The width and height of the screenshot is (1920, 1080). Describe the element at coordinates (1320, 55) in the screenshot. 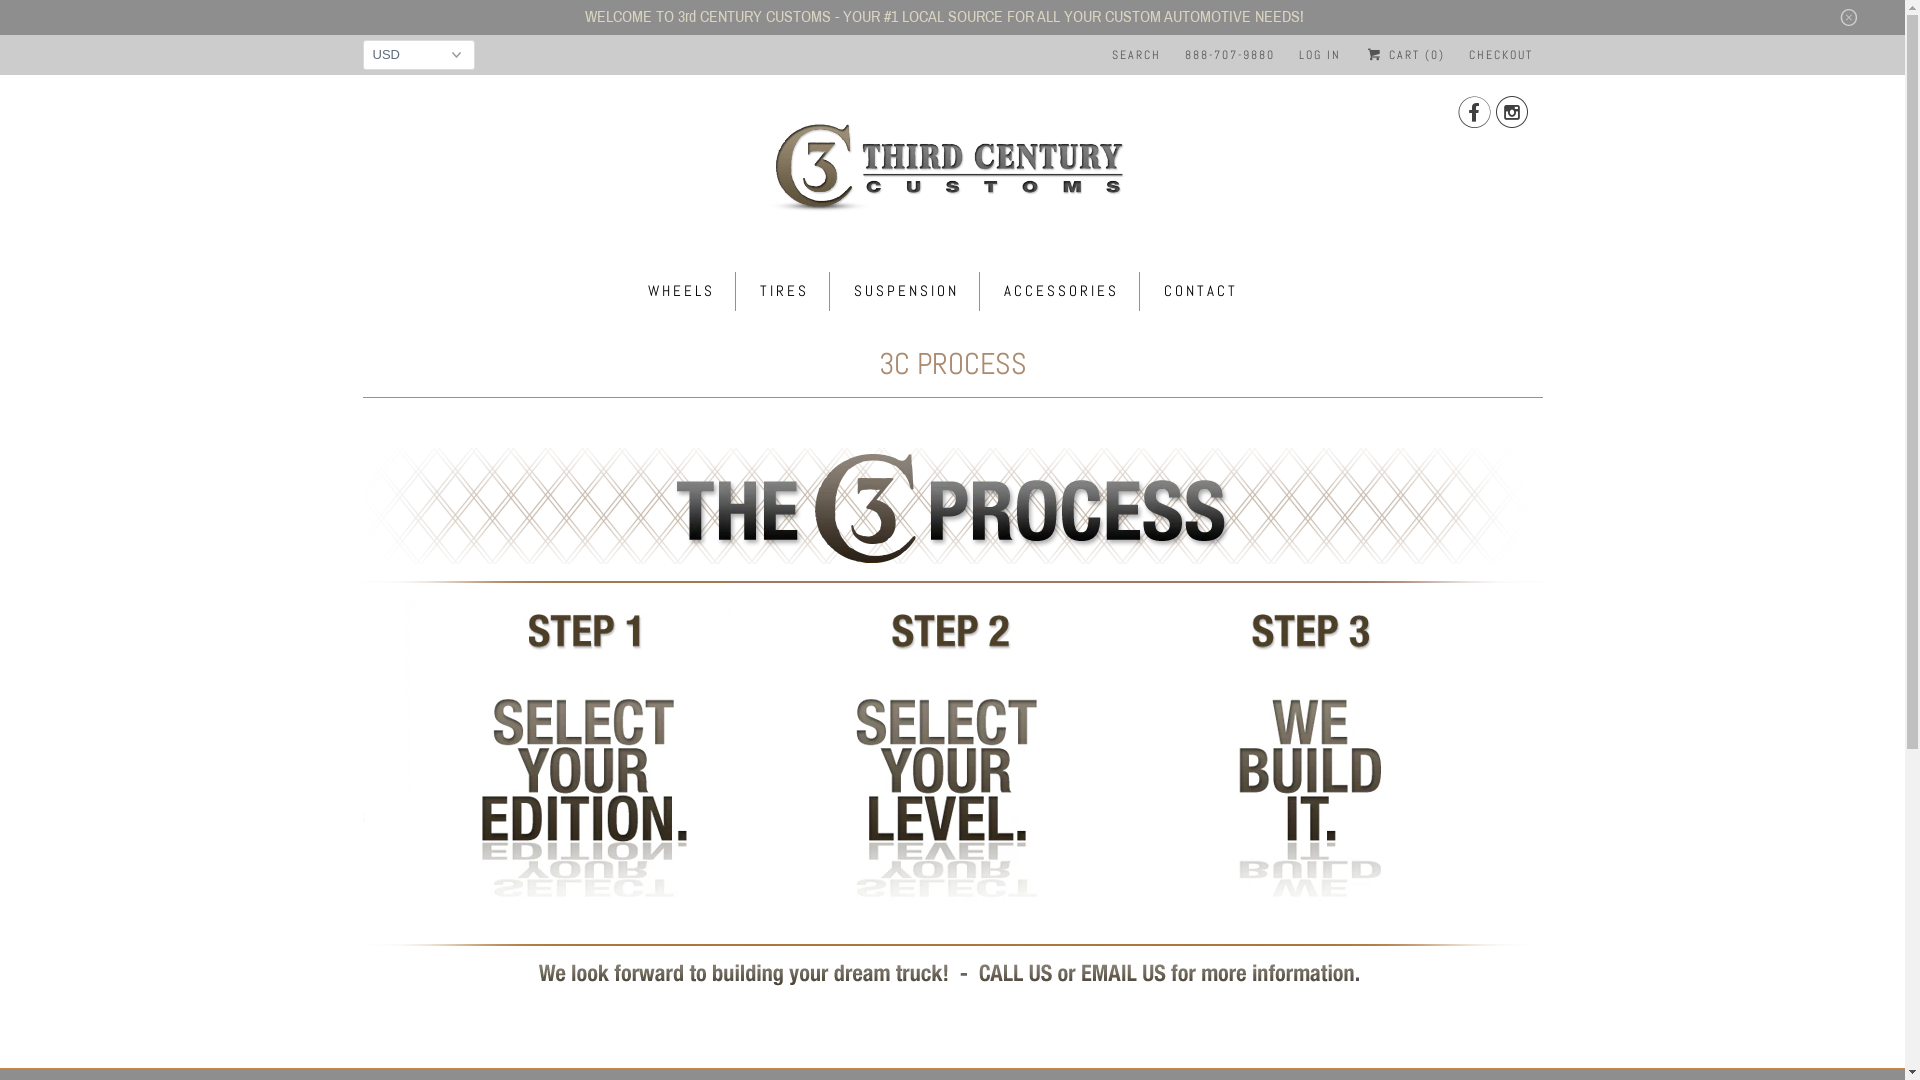

I see `LOG IN` at that location.